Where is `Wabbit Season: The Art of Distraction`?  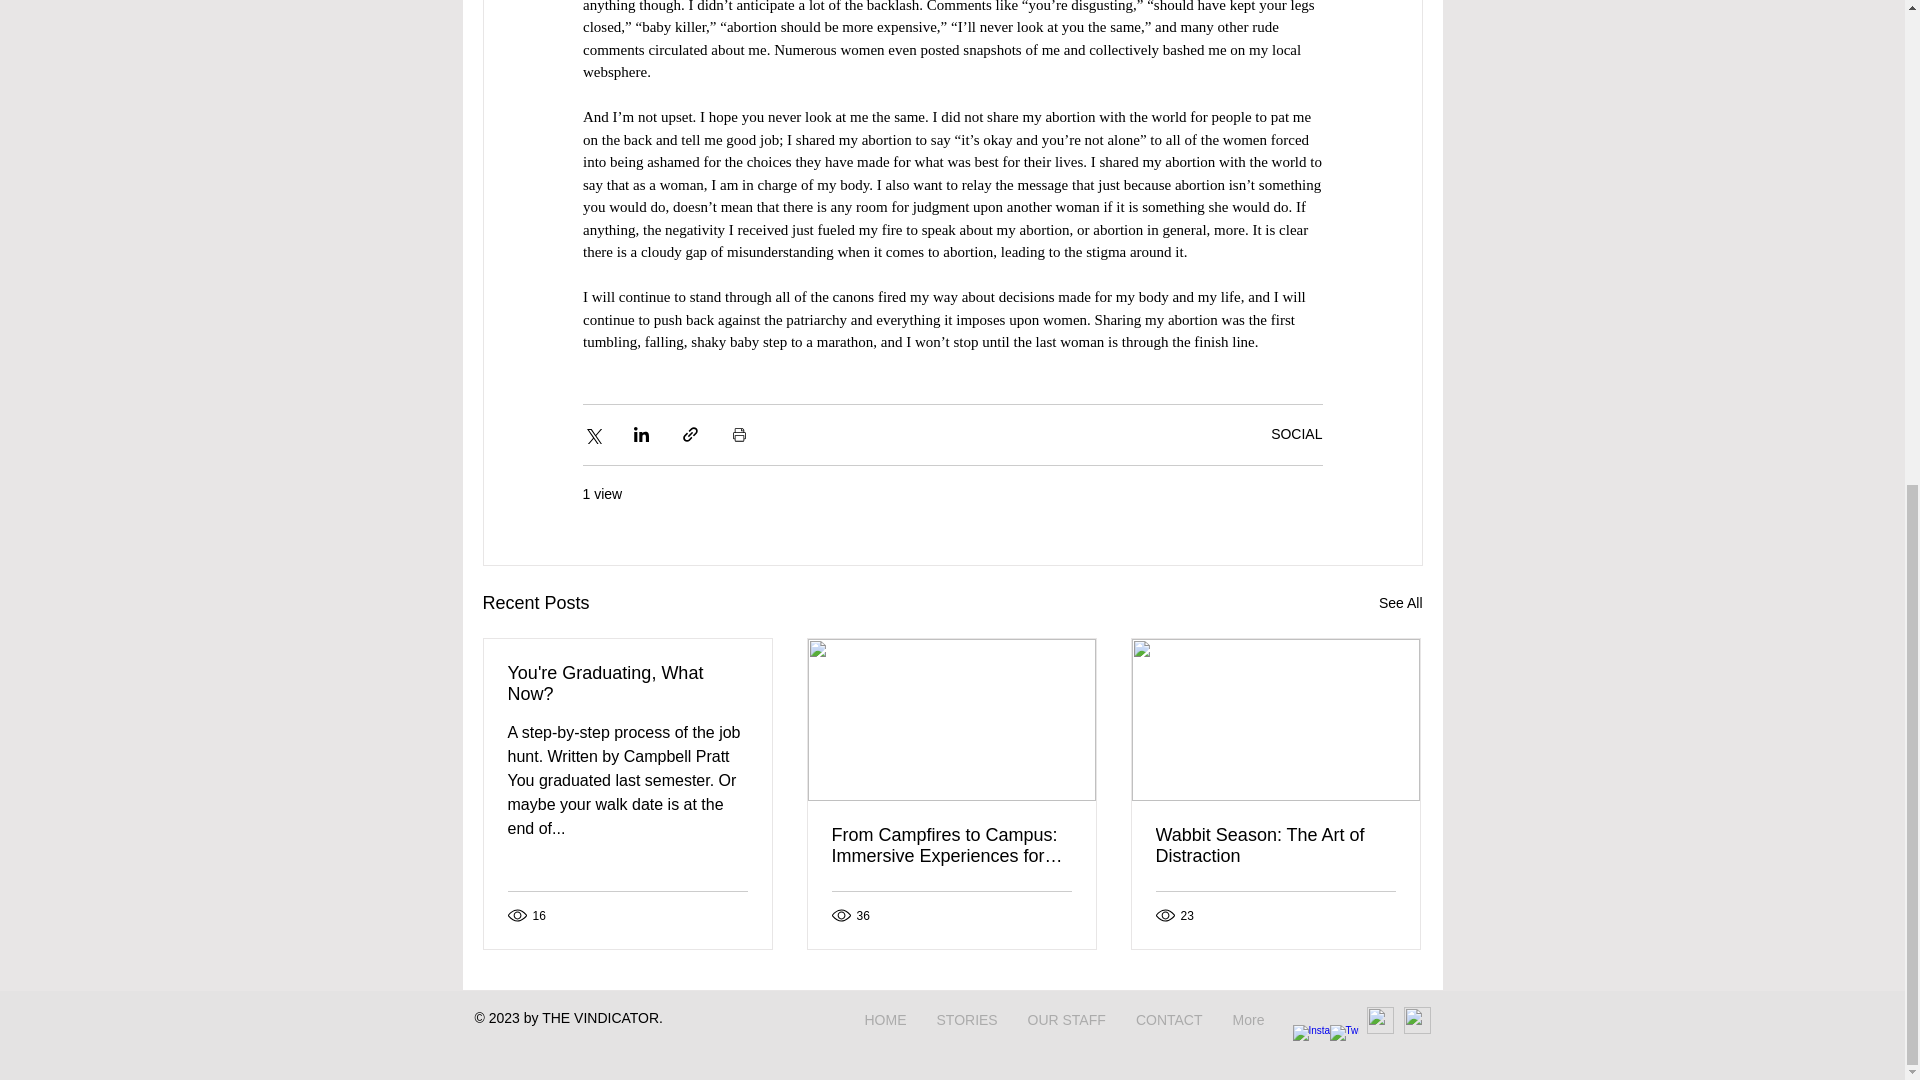
Wabbit Season: The Art of Distraction is located at coordinates (1275, 845).